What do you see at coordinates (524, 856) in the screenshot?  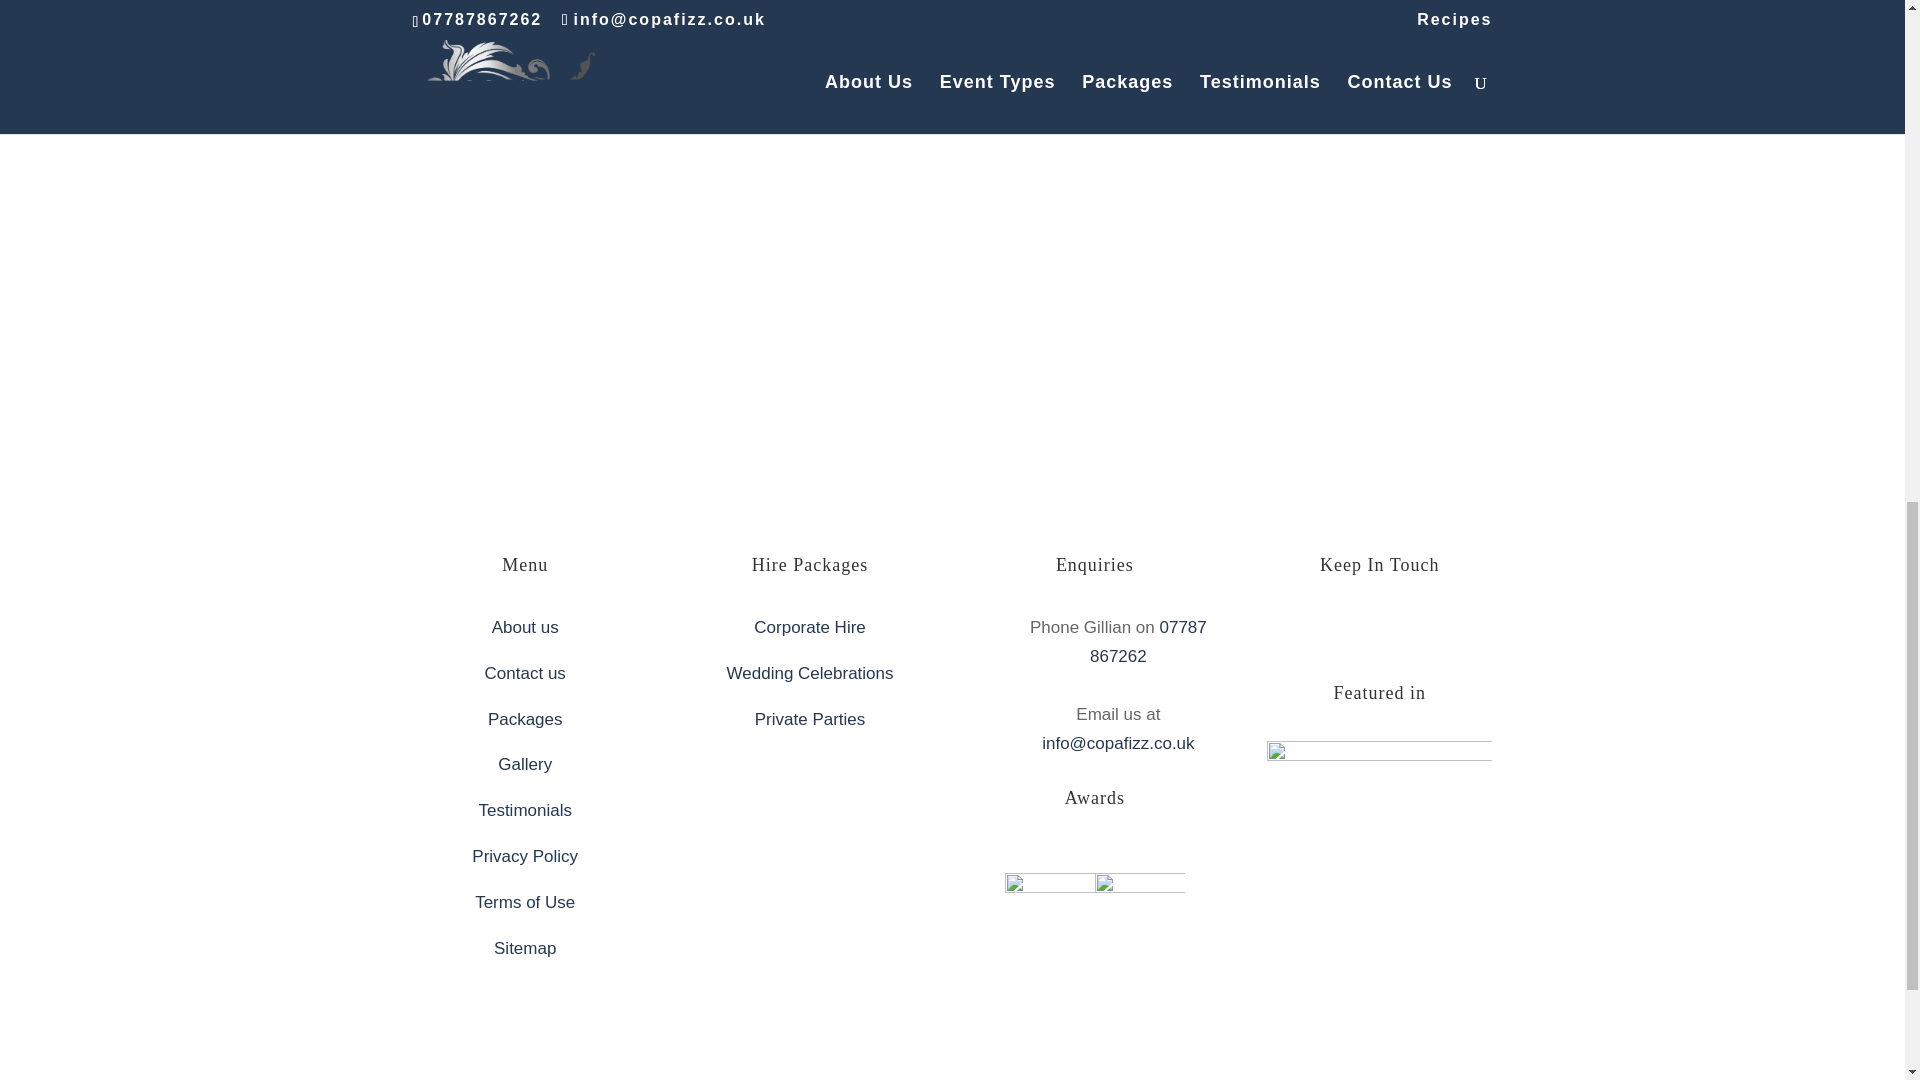 I see `Privacy Policy` at bounding box center [524, 856].